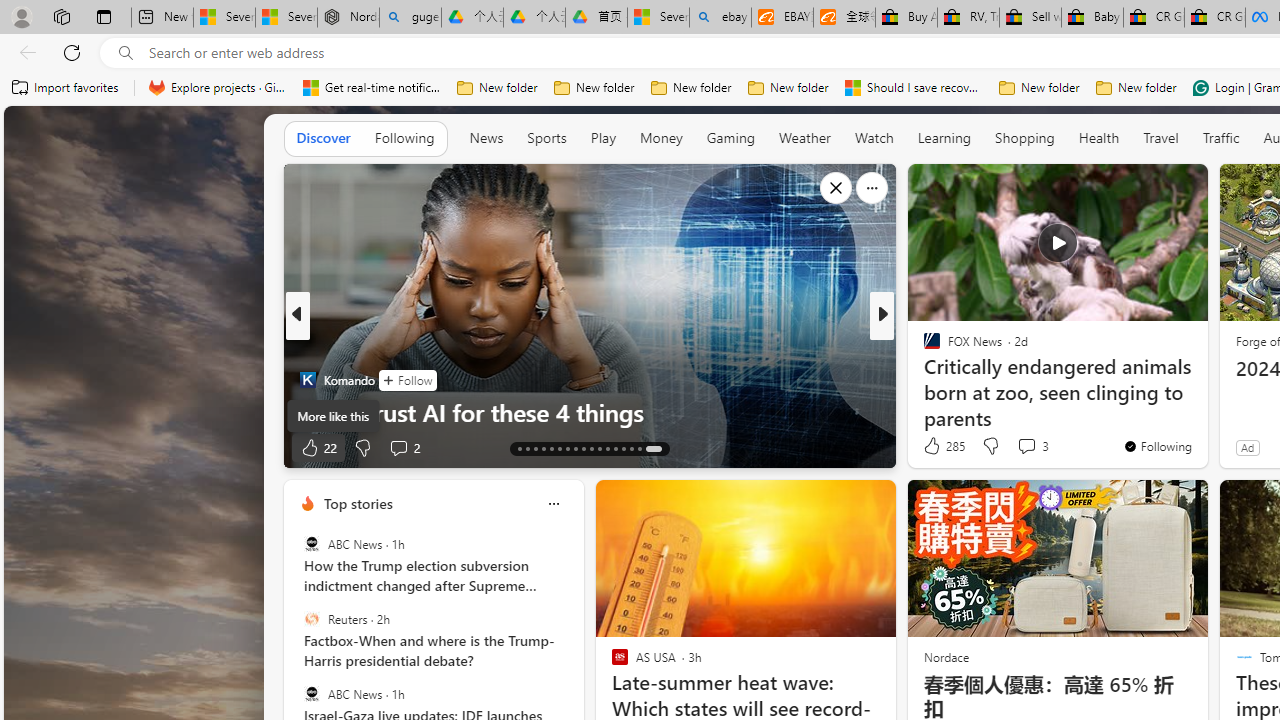 This screenshot has width=1280, height=720. Describe the element at coordinates (1220, 138) in the screenshot. I see `Traffic` at that location.